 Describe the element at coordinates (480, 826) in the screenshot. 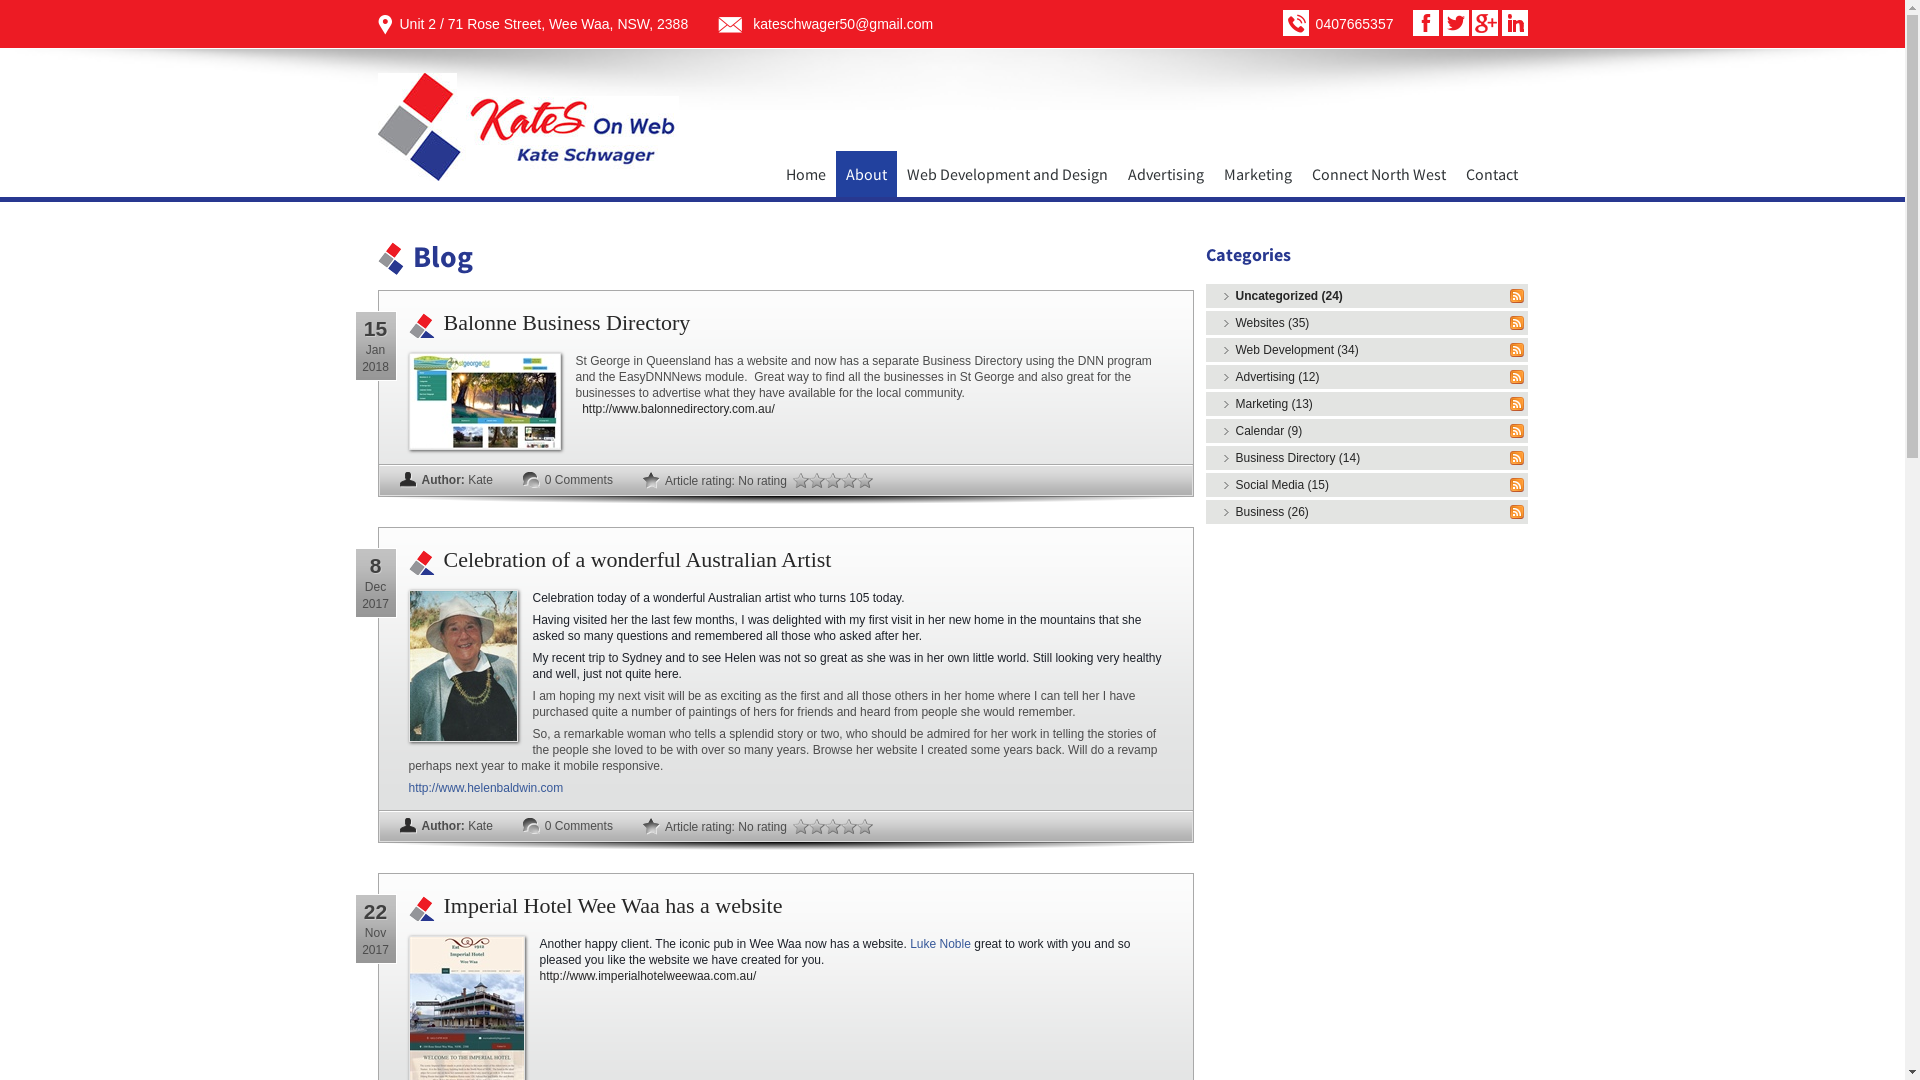

I see `Kate` at that location.